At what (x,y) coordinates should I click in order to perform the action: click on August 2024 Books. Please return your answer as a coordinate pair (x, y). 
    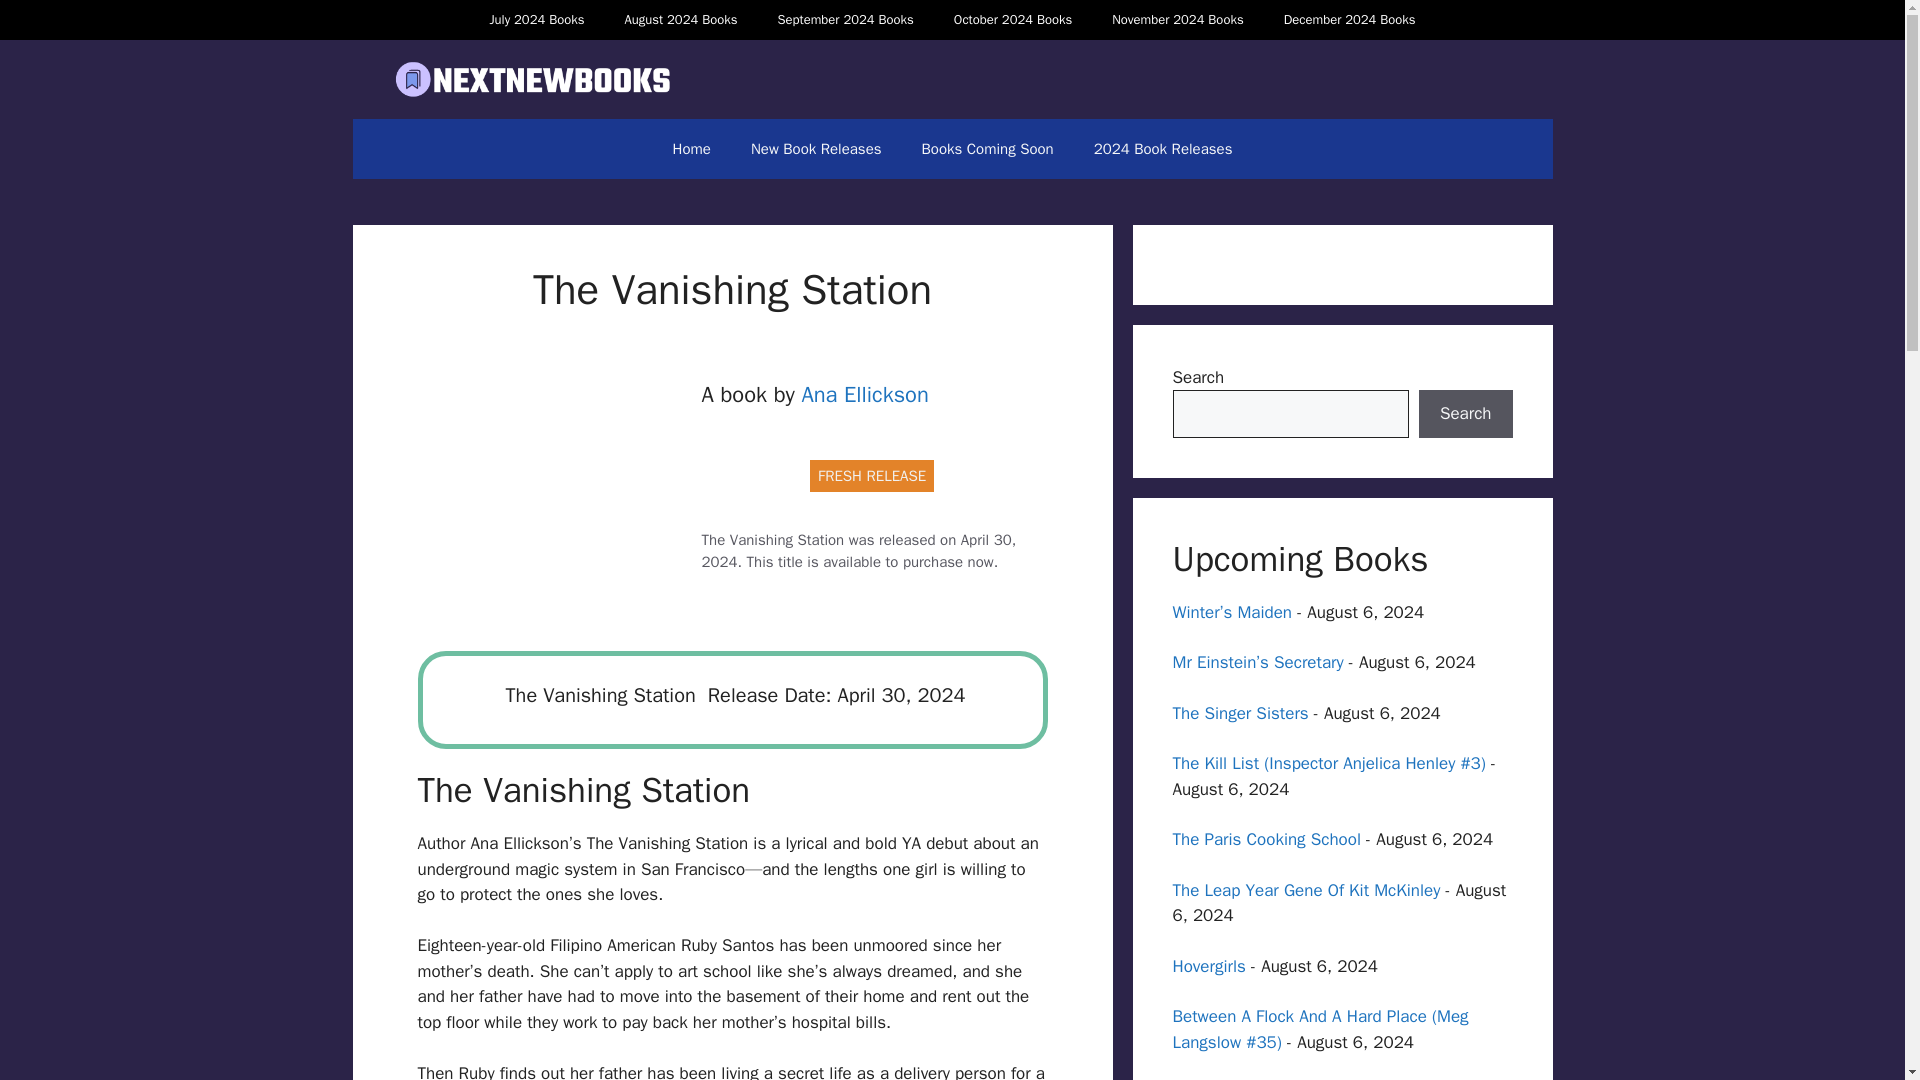
    Looking at the image, I should click on (680, 20).